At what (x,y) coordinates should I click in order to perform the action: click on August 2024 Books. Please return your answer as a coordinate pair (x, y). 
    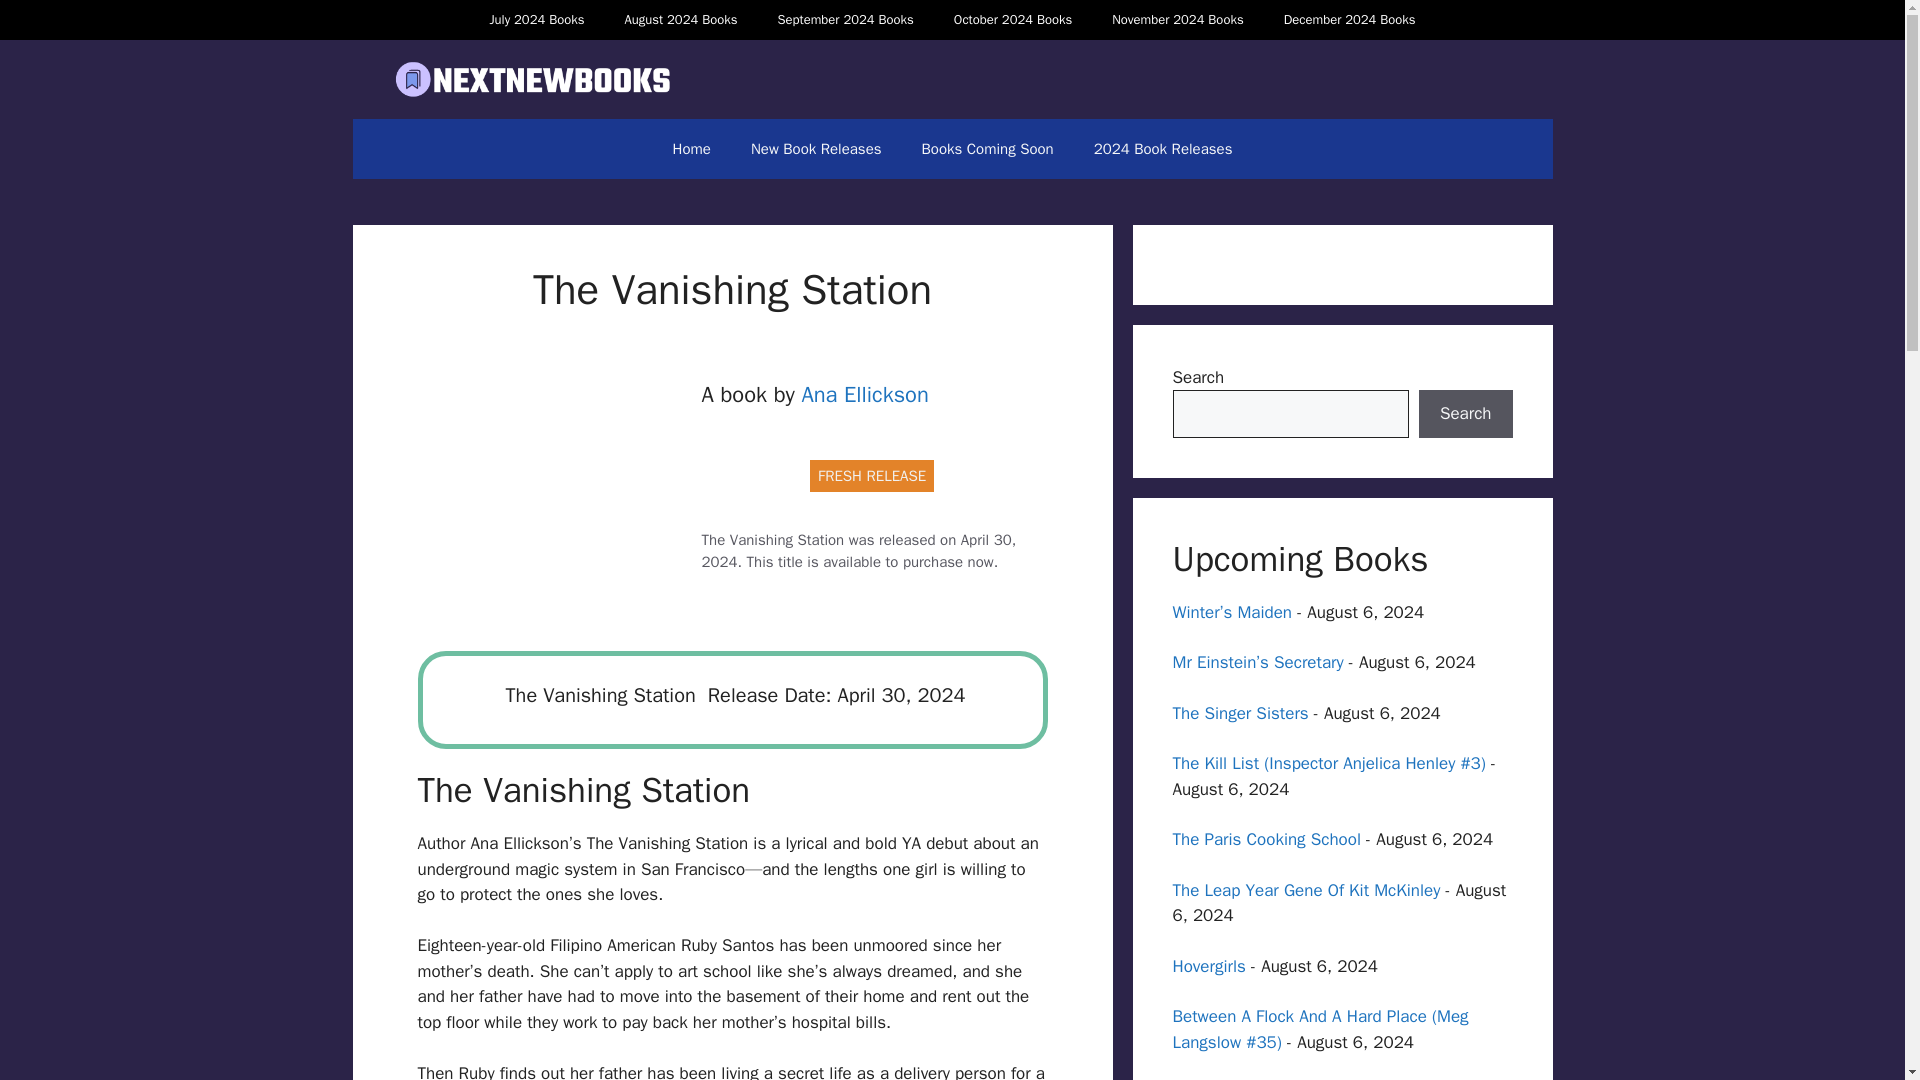
    Looking at the image, I should click on (680, 20).